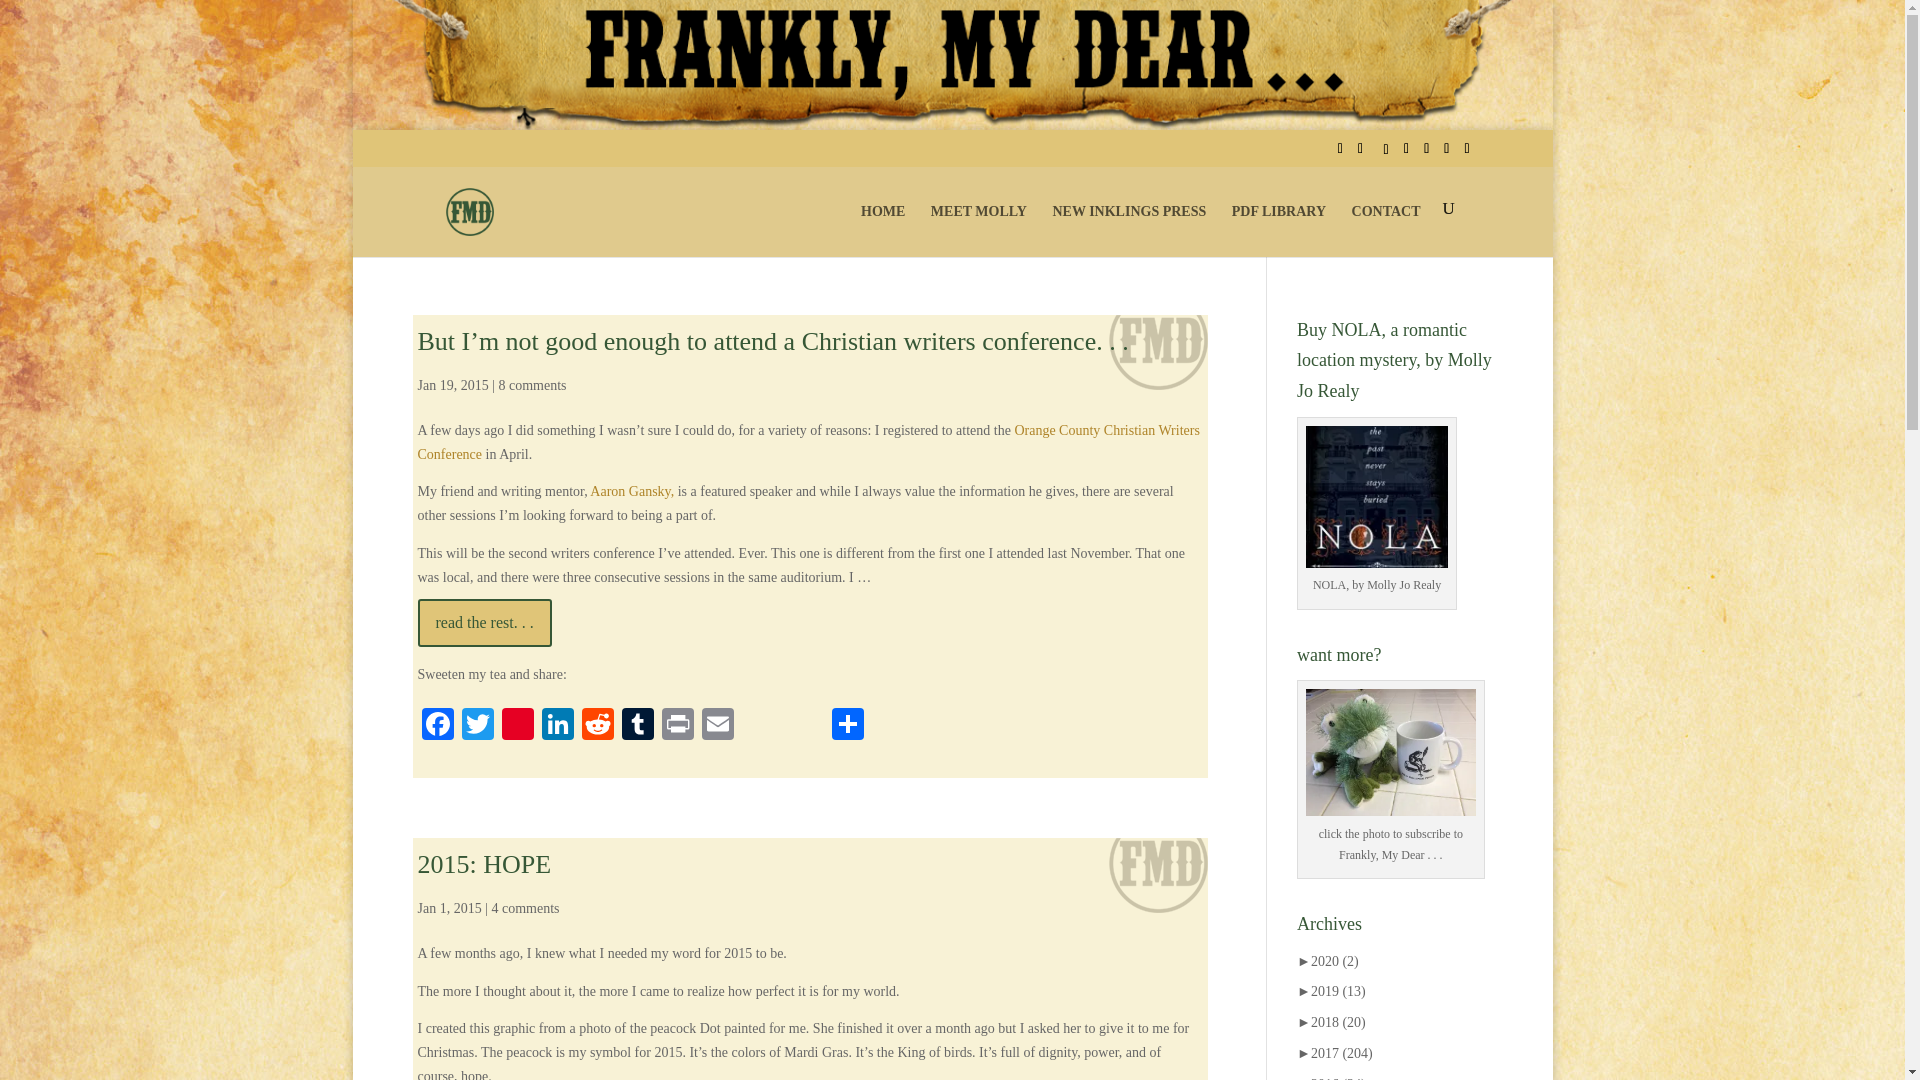 The image size is (1920, 1080). I want to click on Pinterest, so click(517, 729).